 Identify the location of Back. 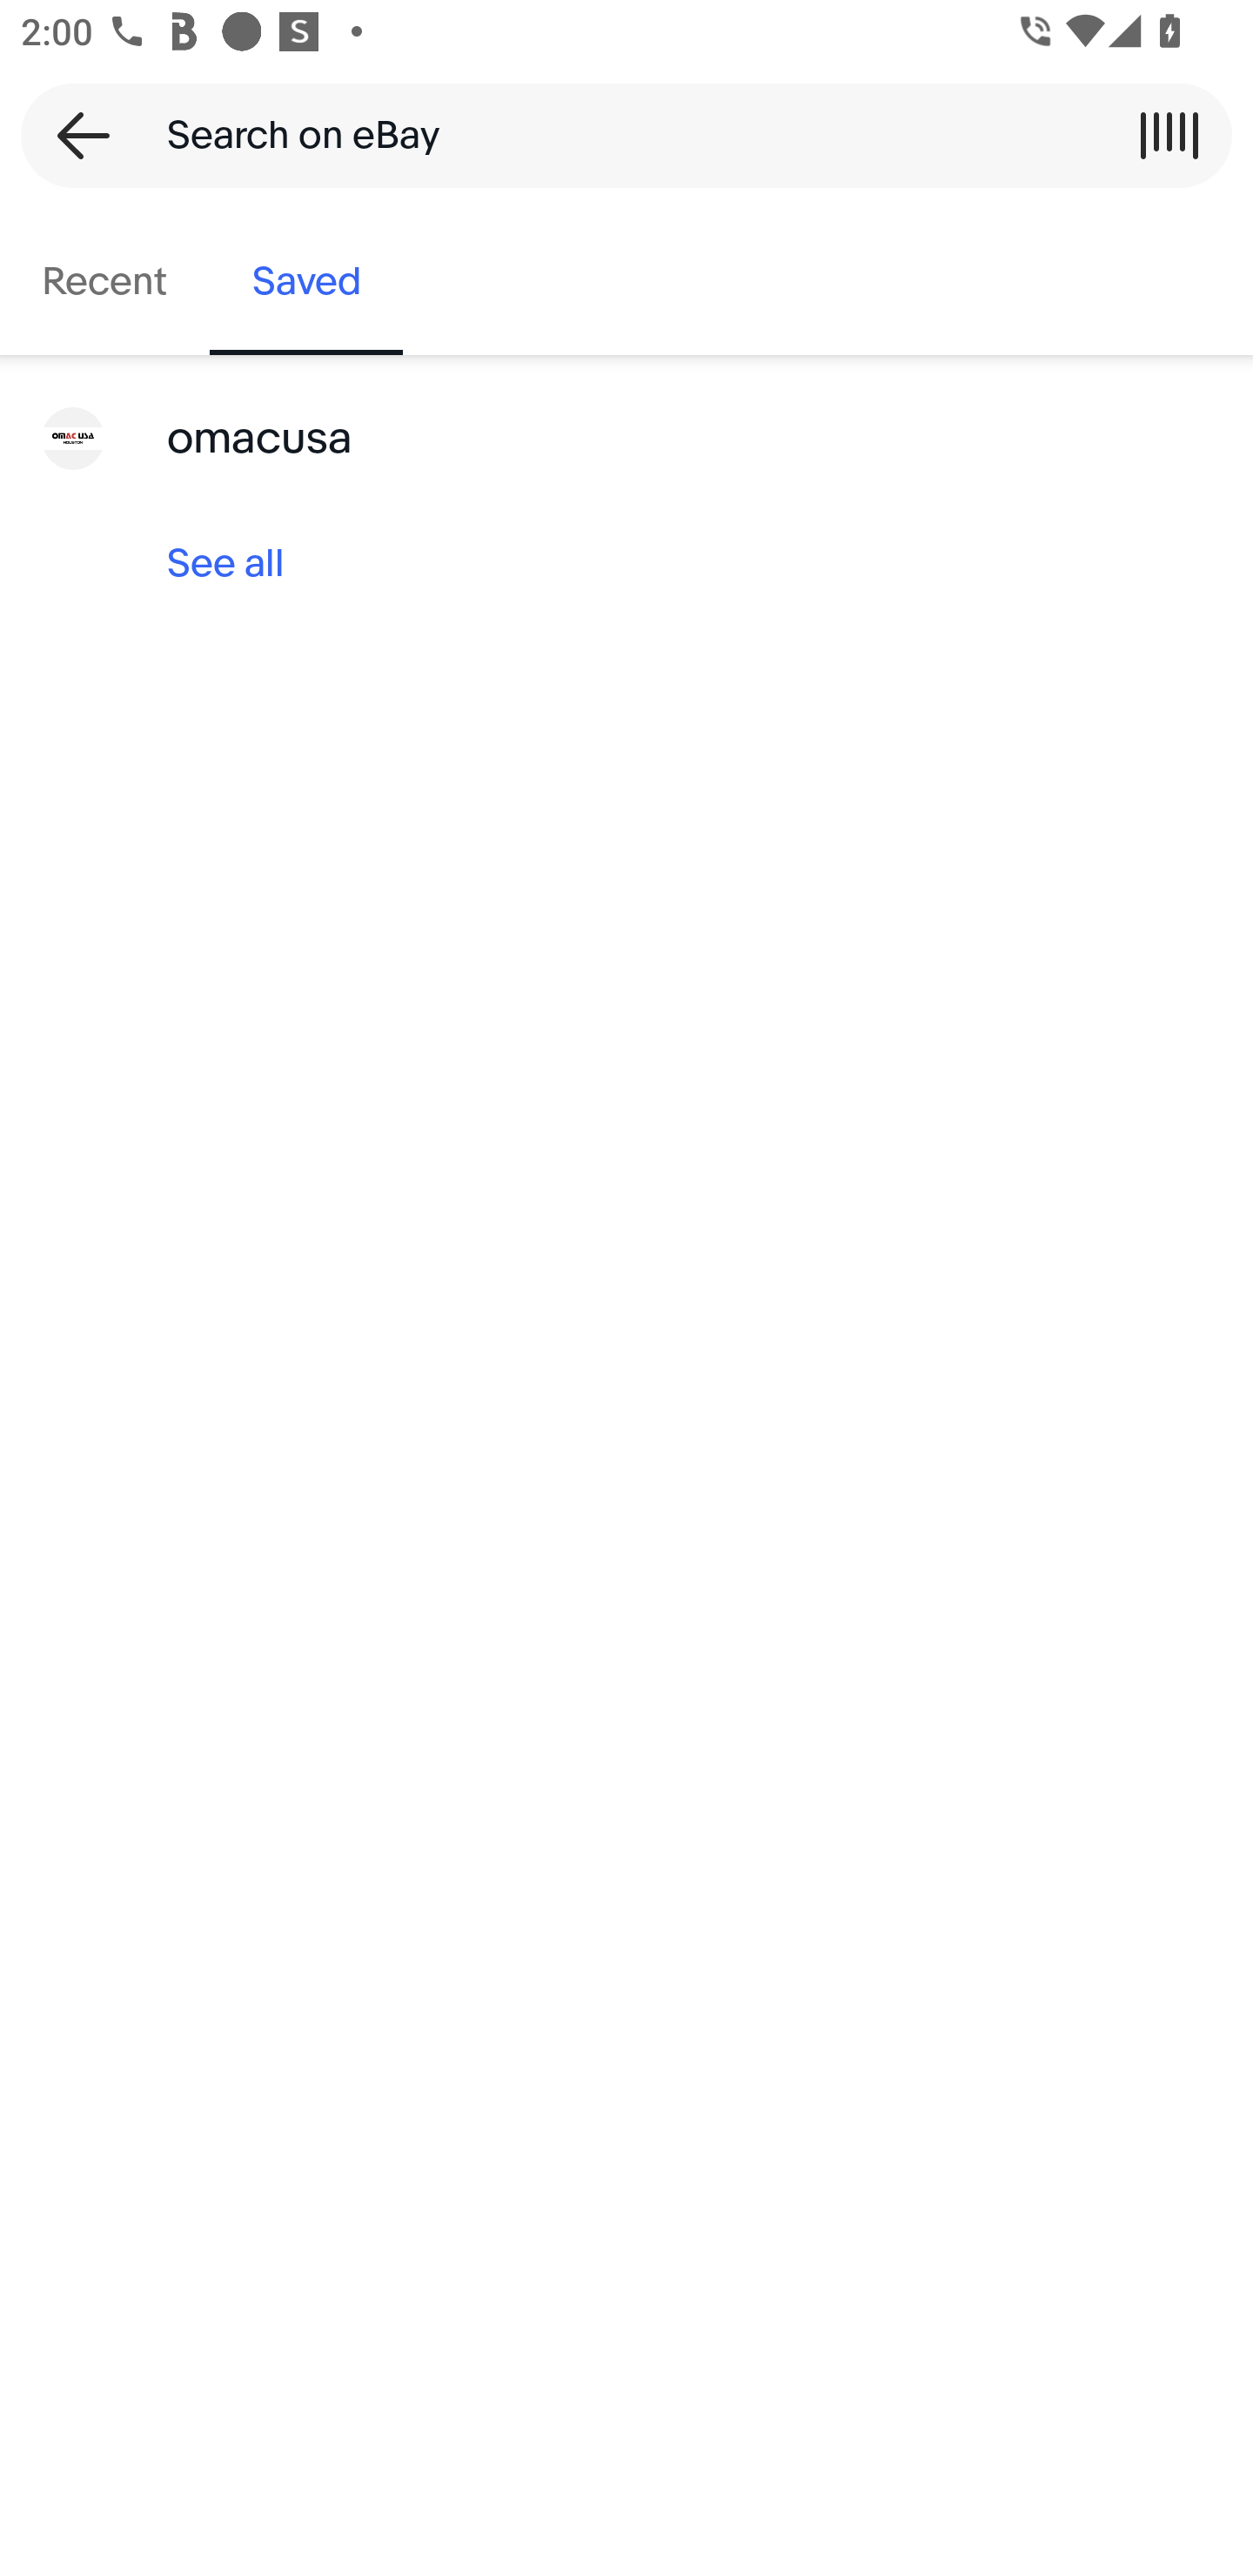
(73, 135).